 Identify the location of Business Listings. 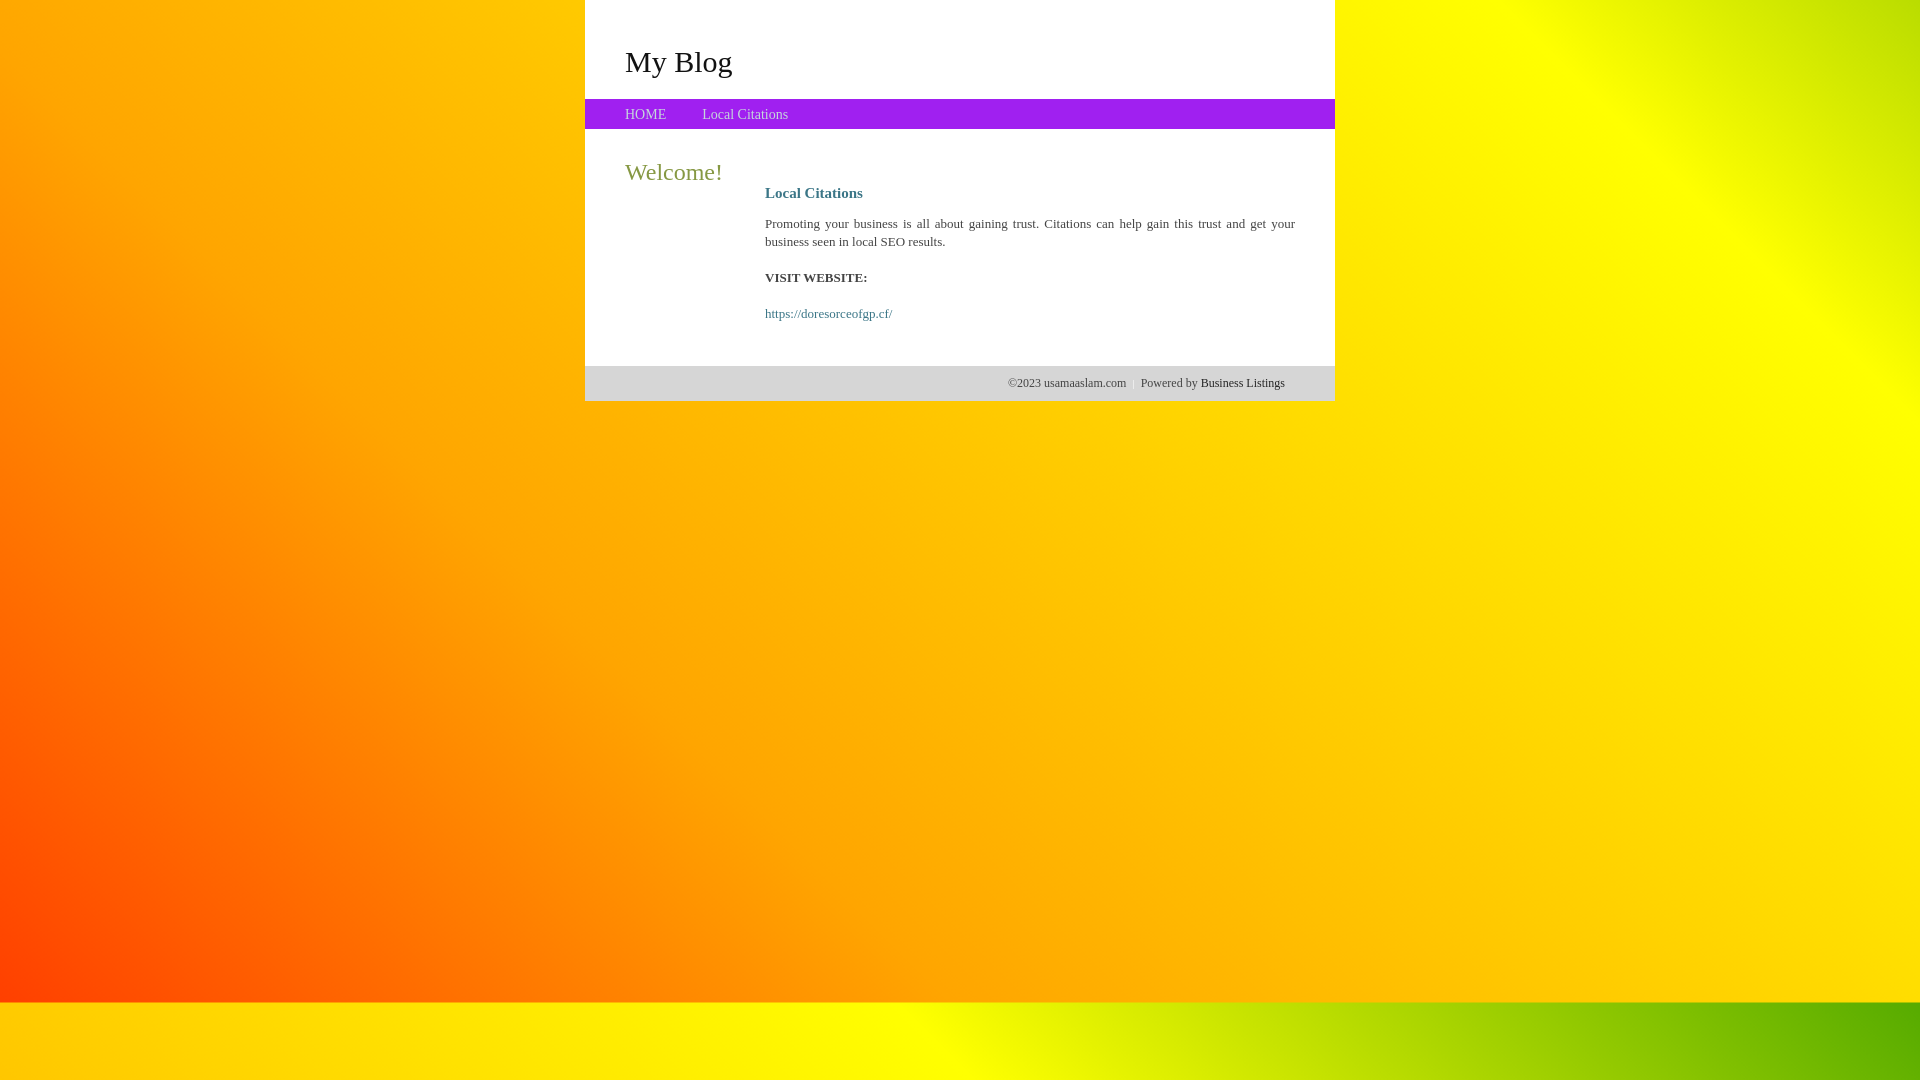
(1243, 383).